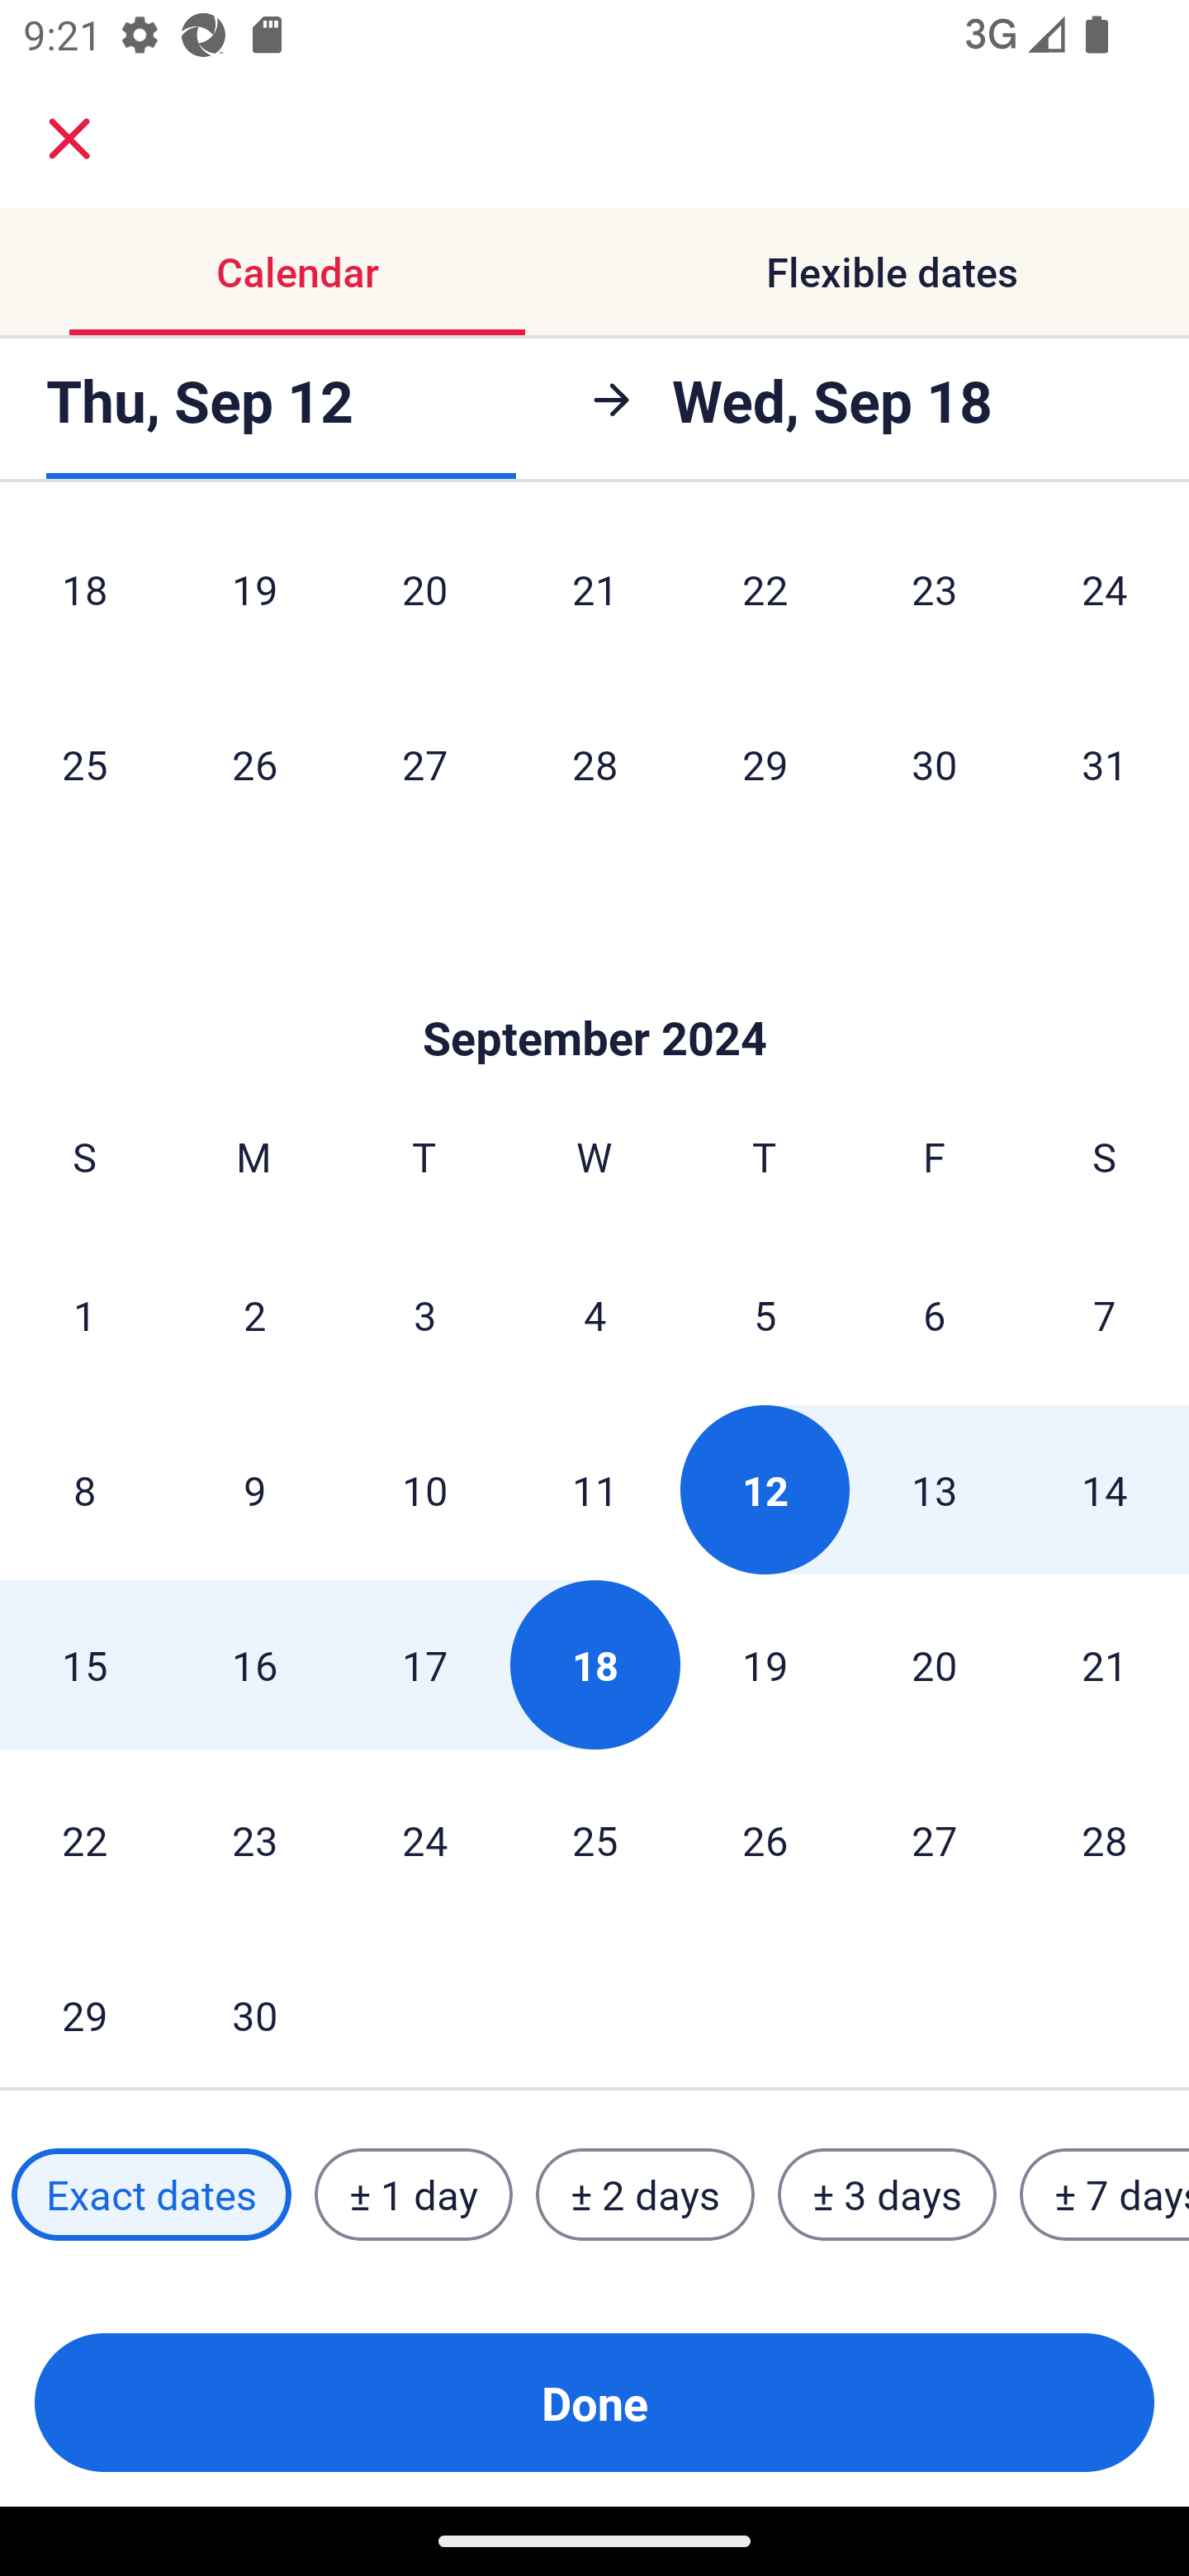  What do you see at coordinates (424, 601) in the screenshot?
I see `20 Tuesday, August 20, 2024` at bounding box center [424, 601].